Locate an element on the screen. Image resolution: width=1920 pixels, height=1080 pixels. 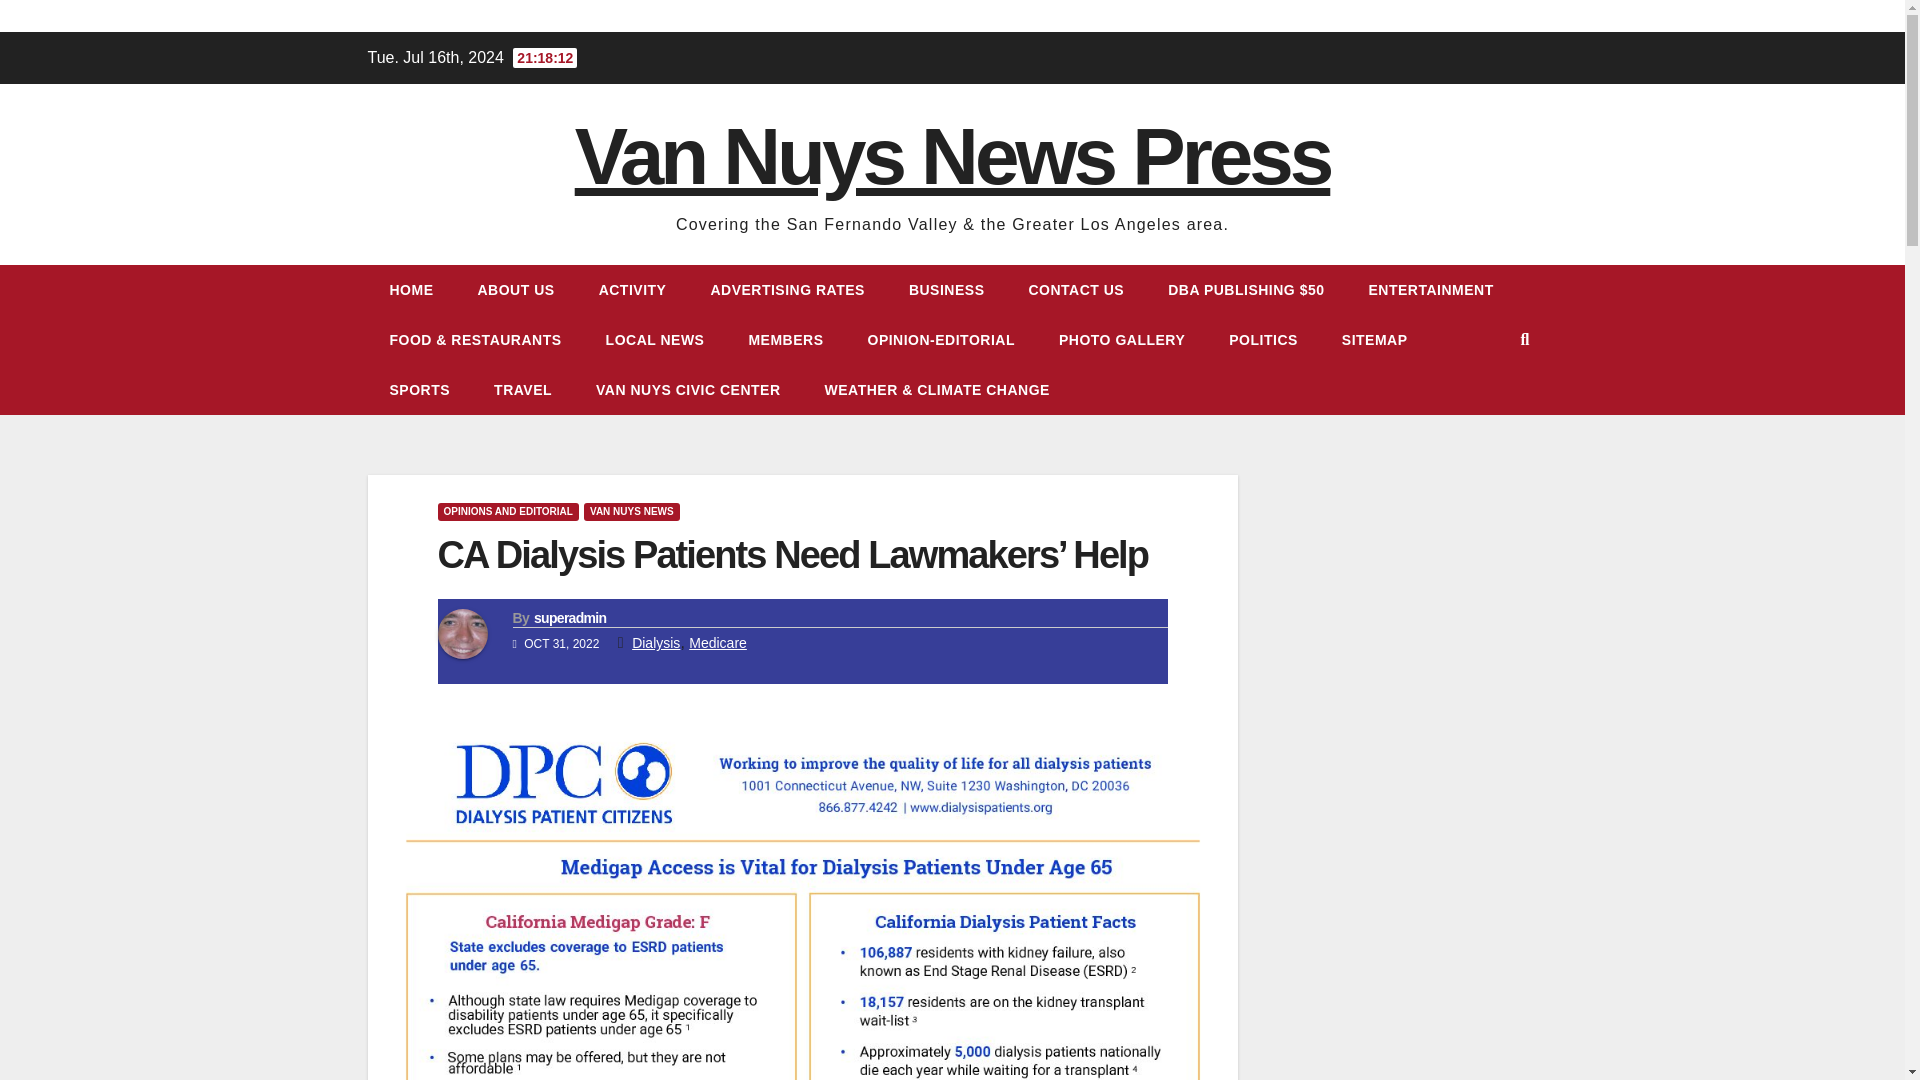
TRAVEL is located at coordinates (523, 390).